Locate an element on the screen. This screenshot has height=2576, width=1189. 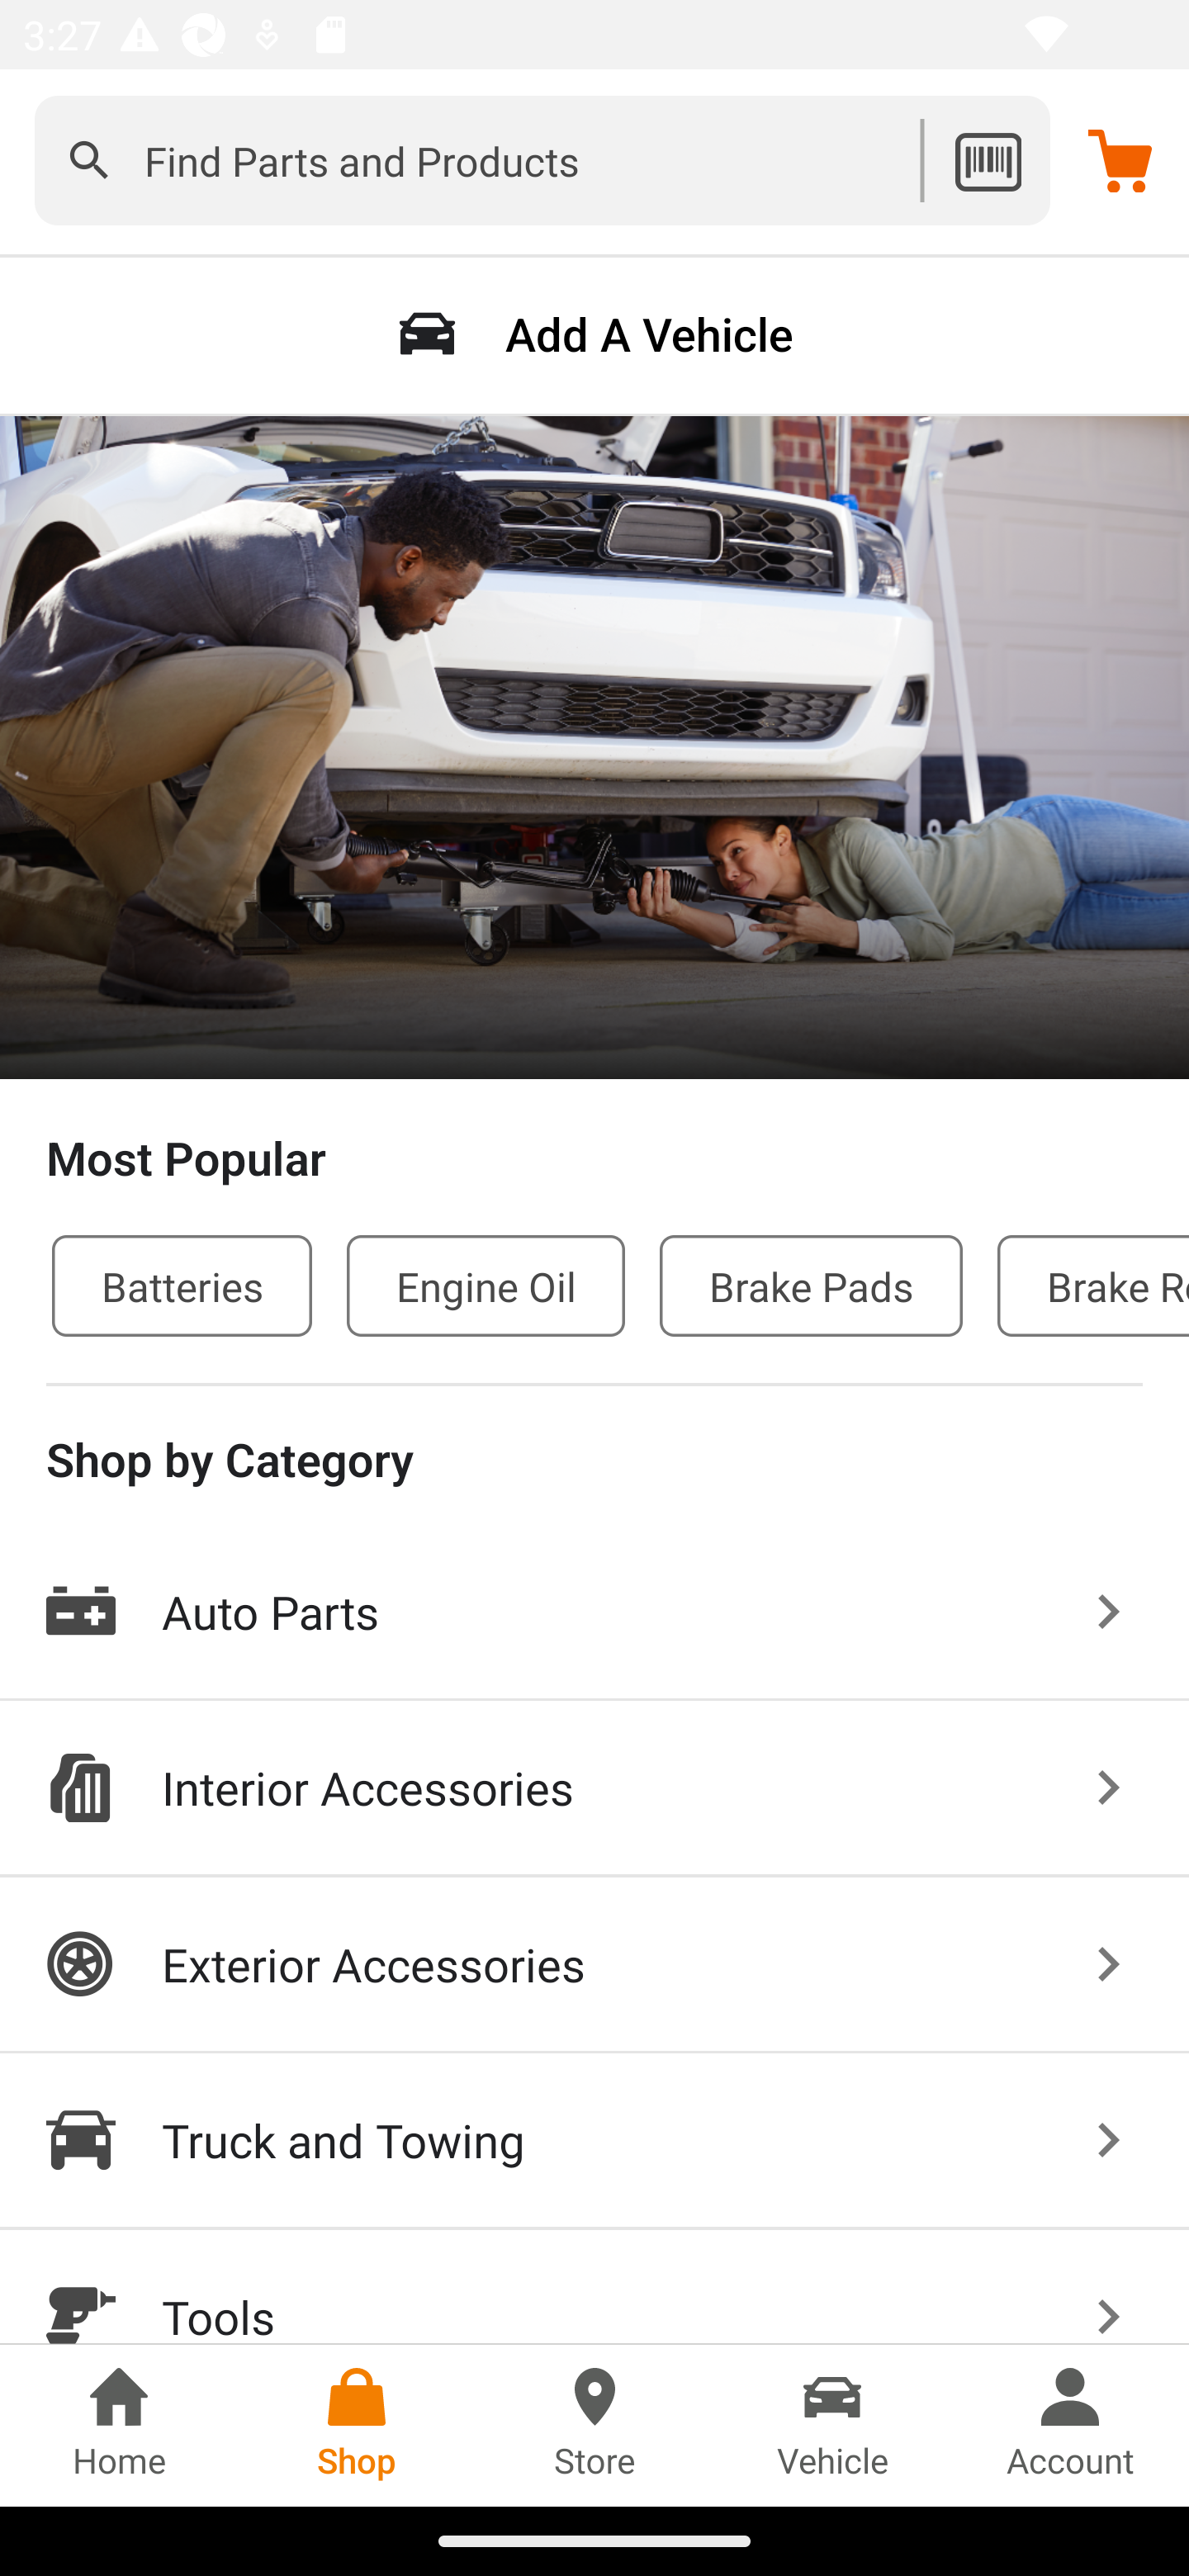
Batteries is located at coordinates (182, 1285).